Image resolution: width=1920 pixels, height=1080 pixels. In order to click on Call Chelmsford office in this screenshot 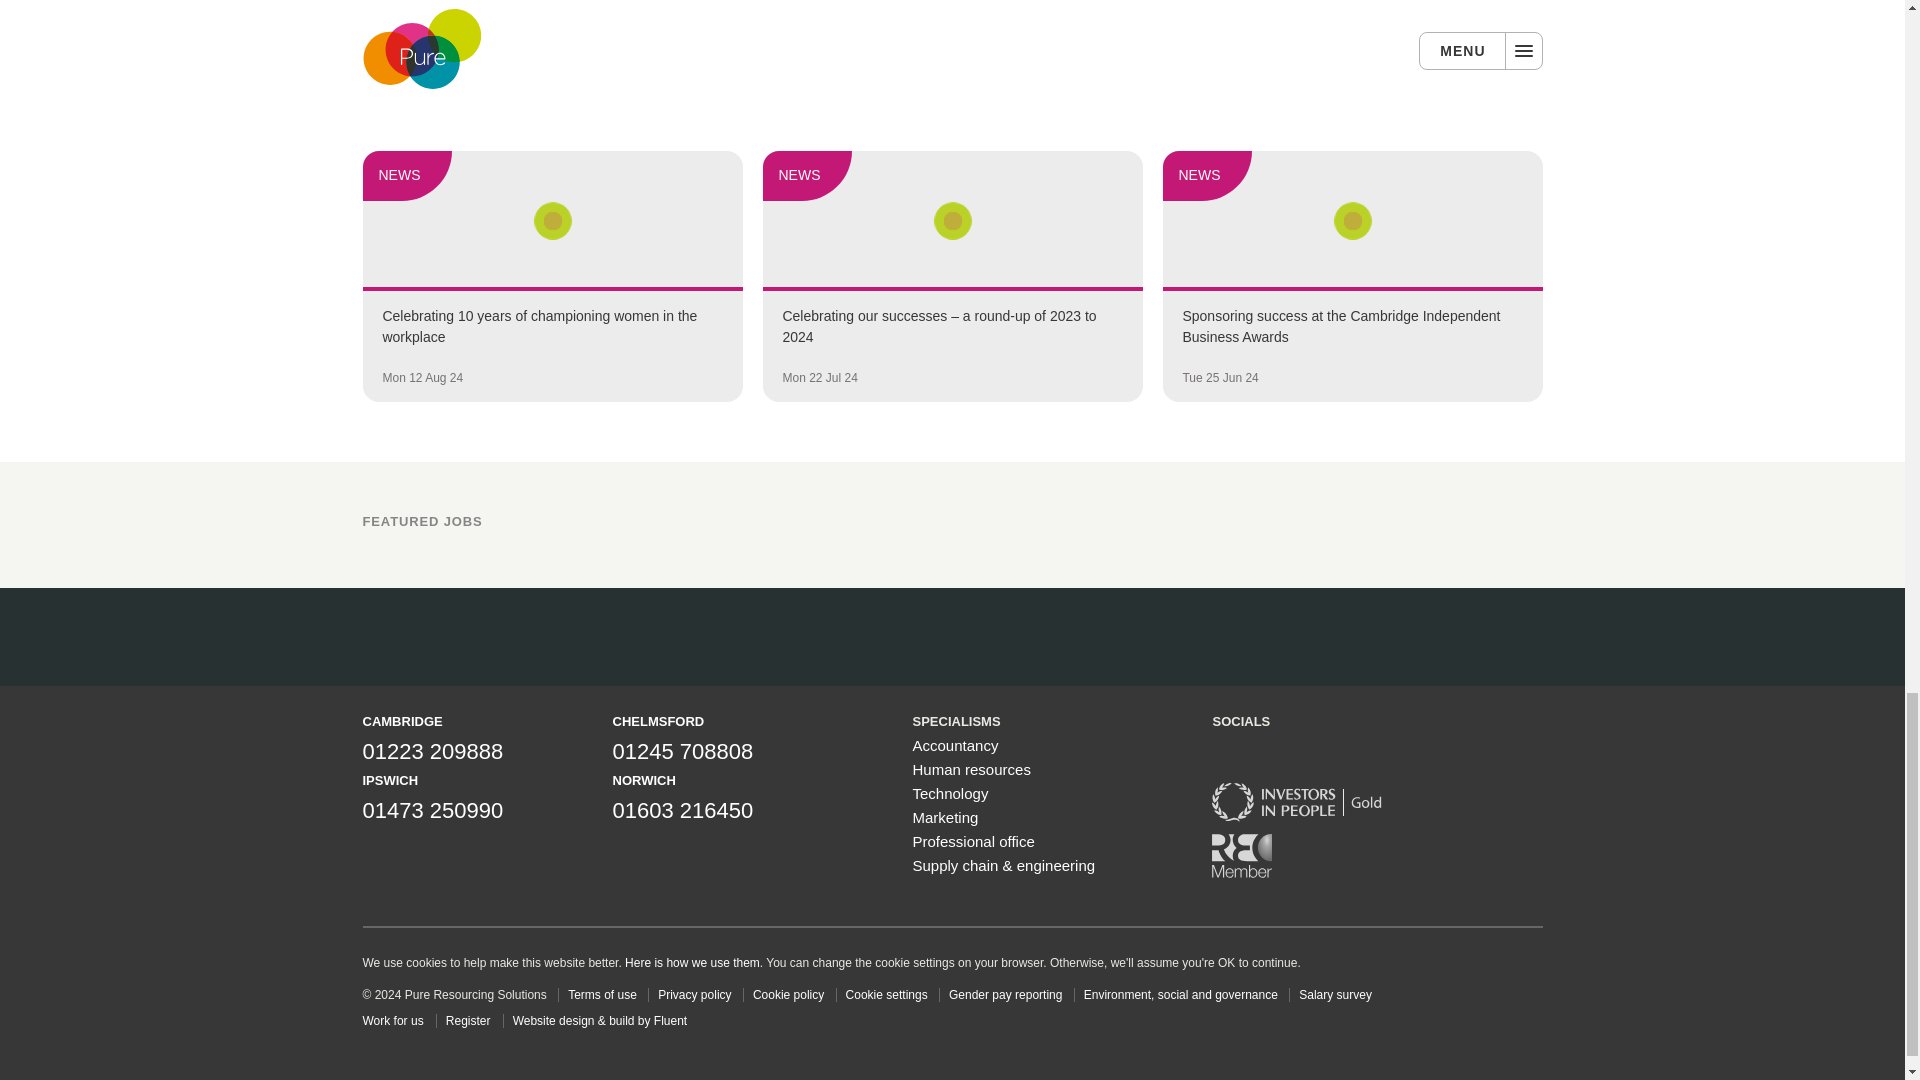, I will do `click(682, 750)`.